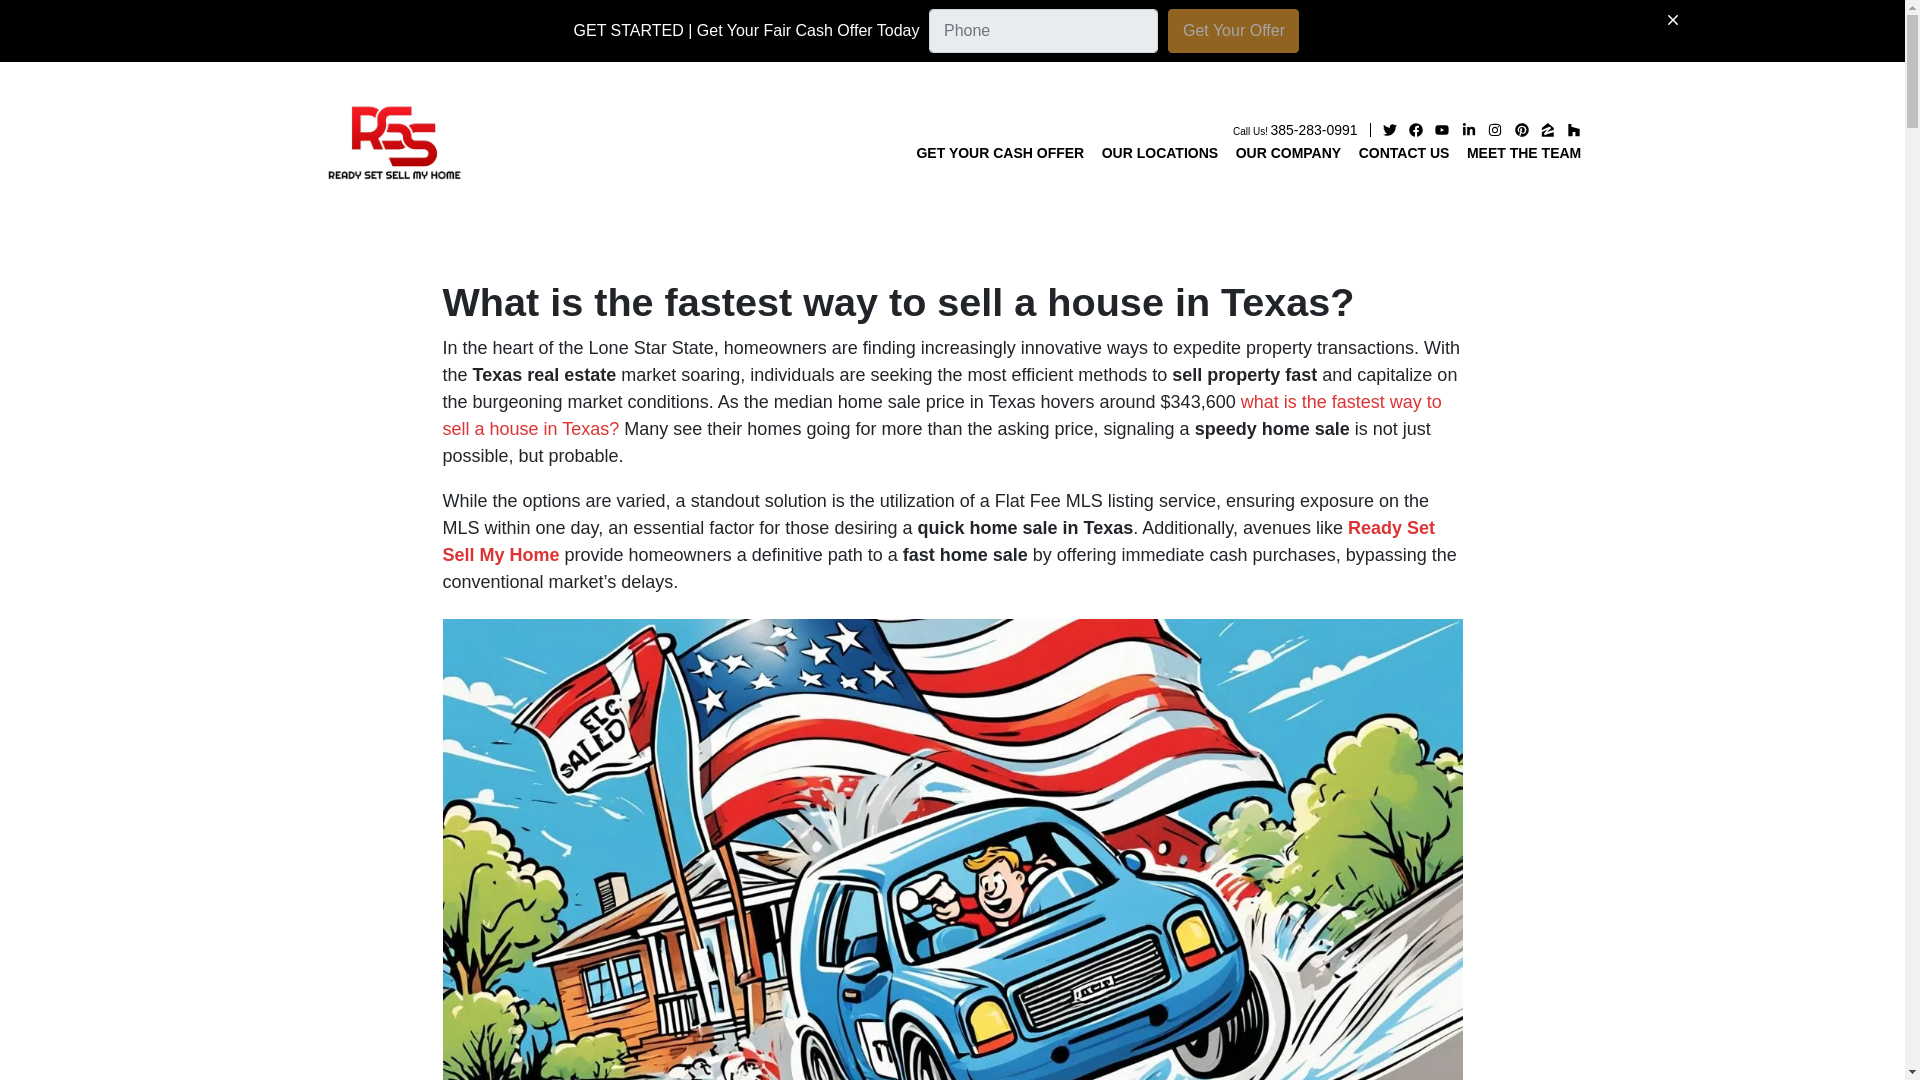 The height and width of the screenshot is (1080, 1920). What do you see at coordinates (1233, 30) in the screenshot?
I see `Facebook` at bounding box center [1233, 30].